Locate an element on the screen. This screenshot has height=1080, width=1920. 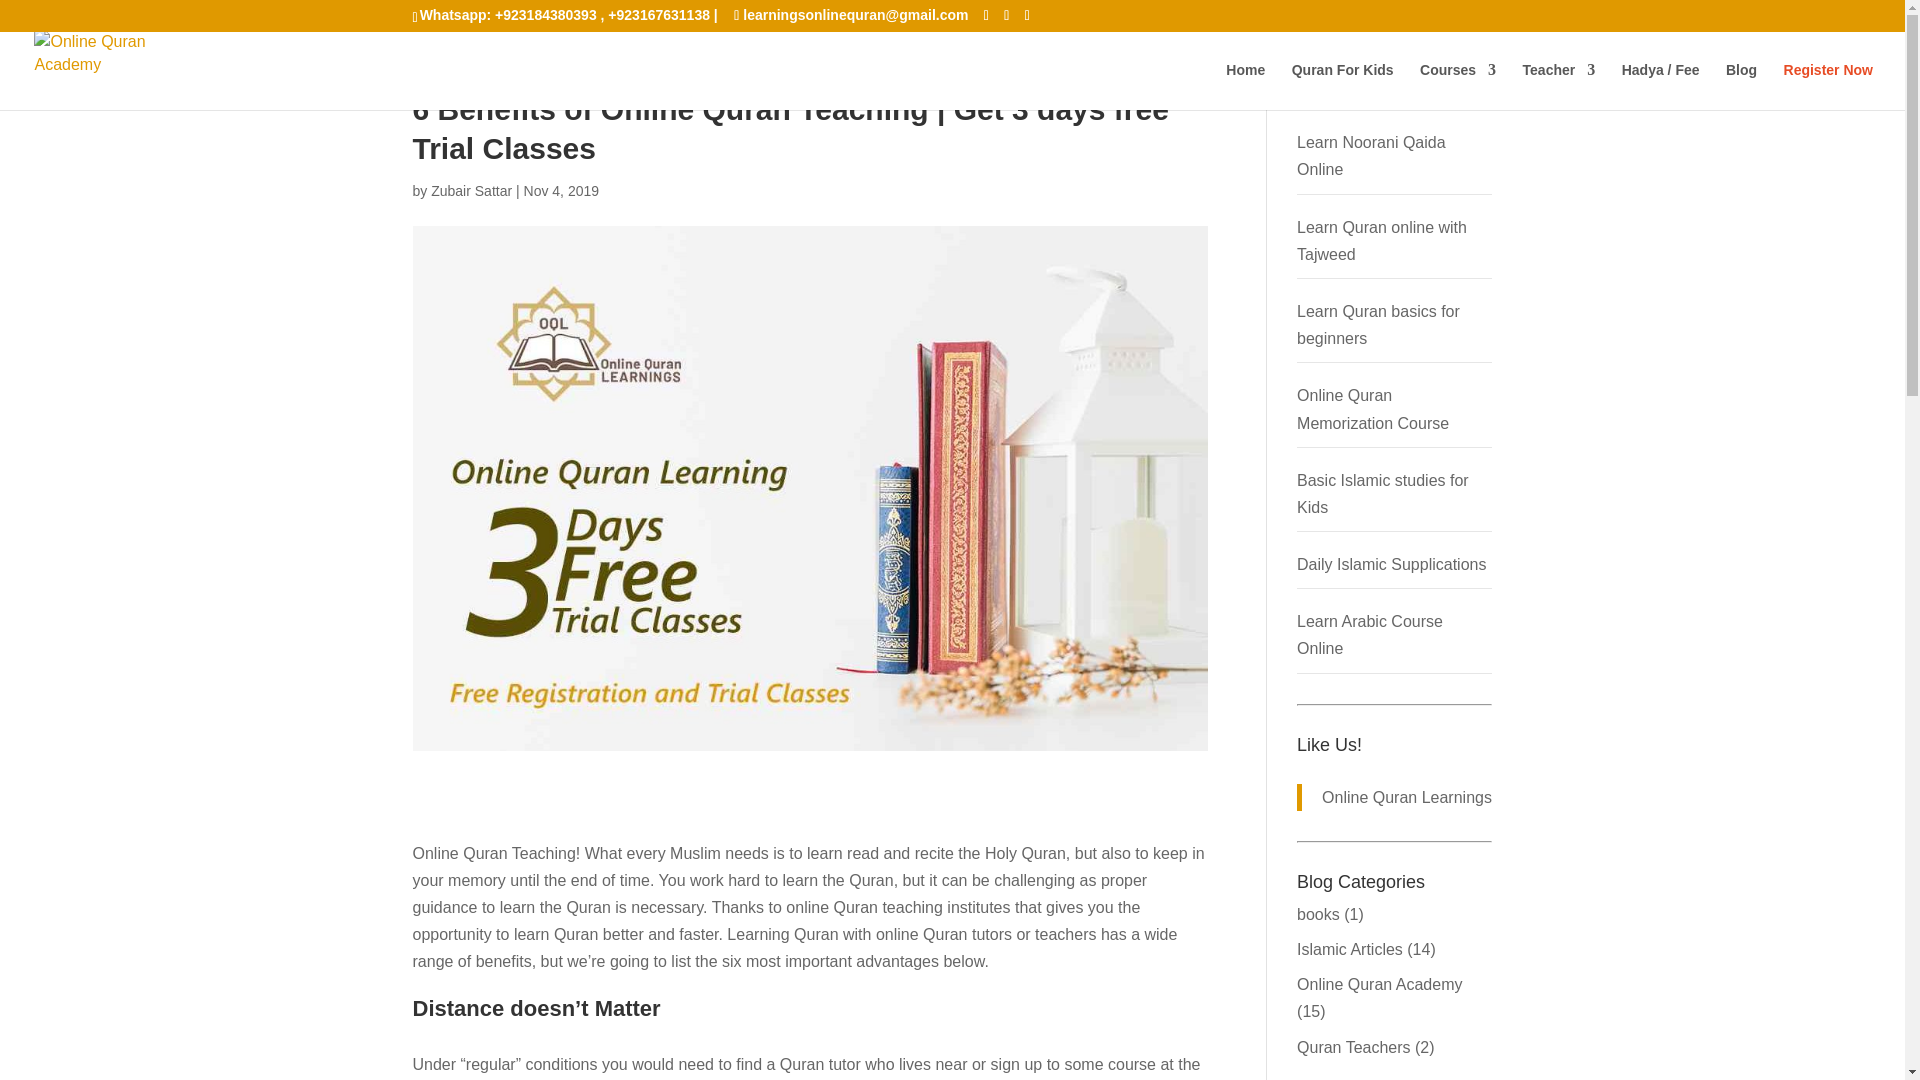
Courses is located at coordinates (1458, 86).